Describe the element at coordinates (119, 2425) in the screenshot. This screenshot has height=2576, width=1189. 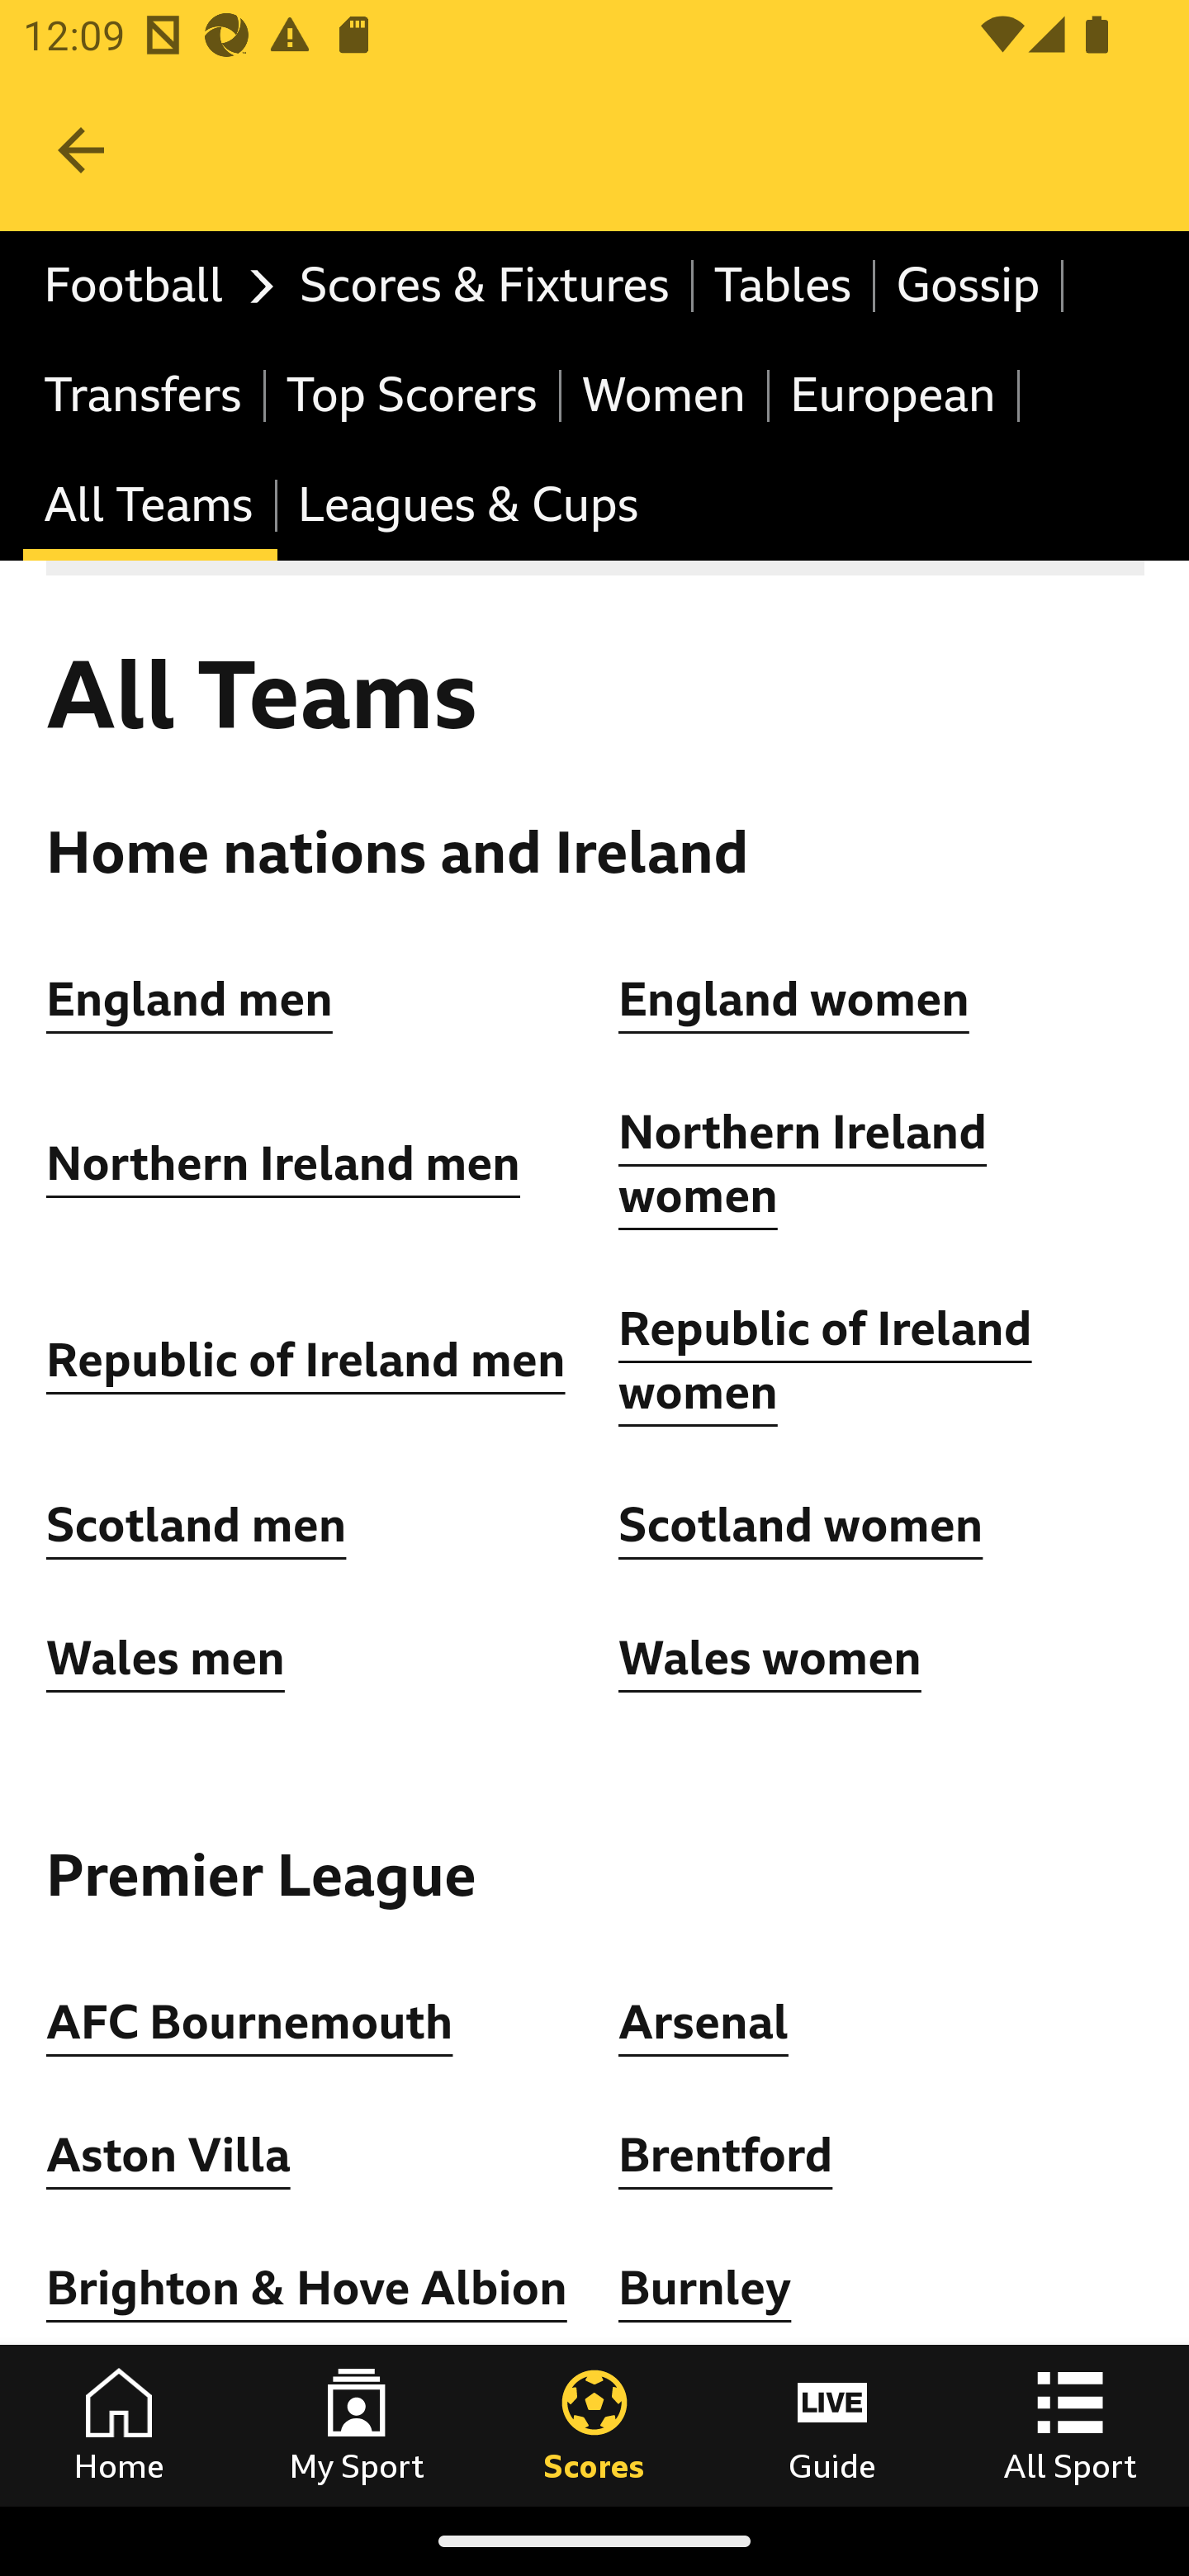
I see `Home` at that location.